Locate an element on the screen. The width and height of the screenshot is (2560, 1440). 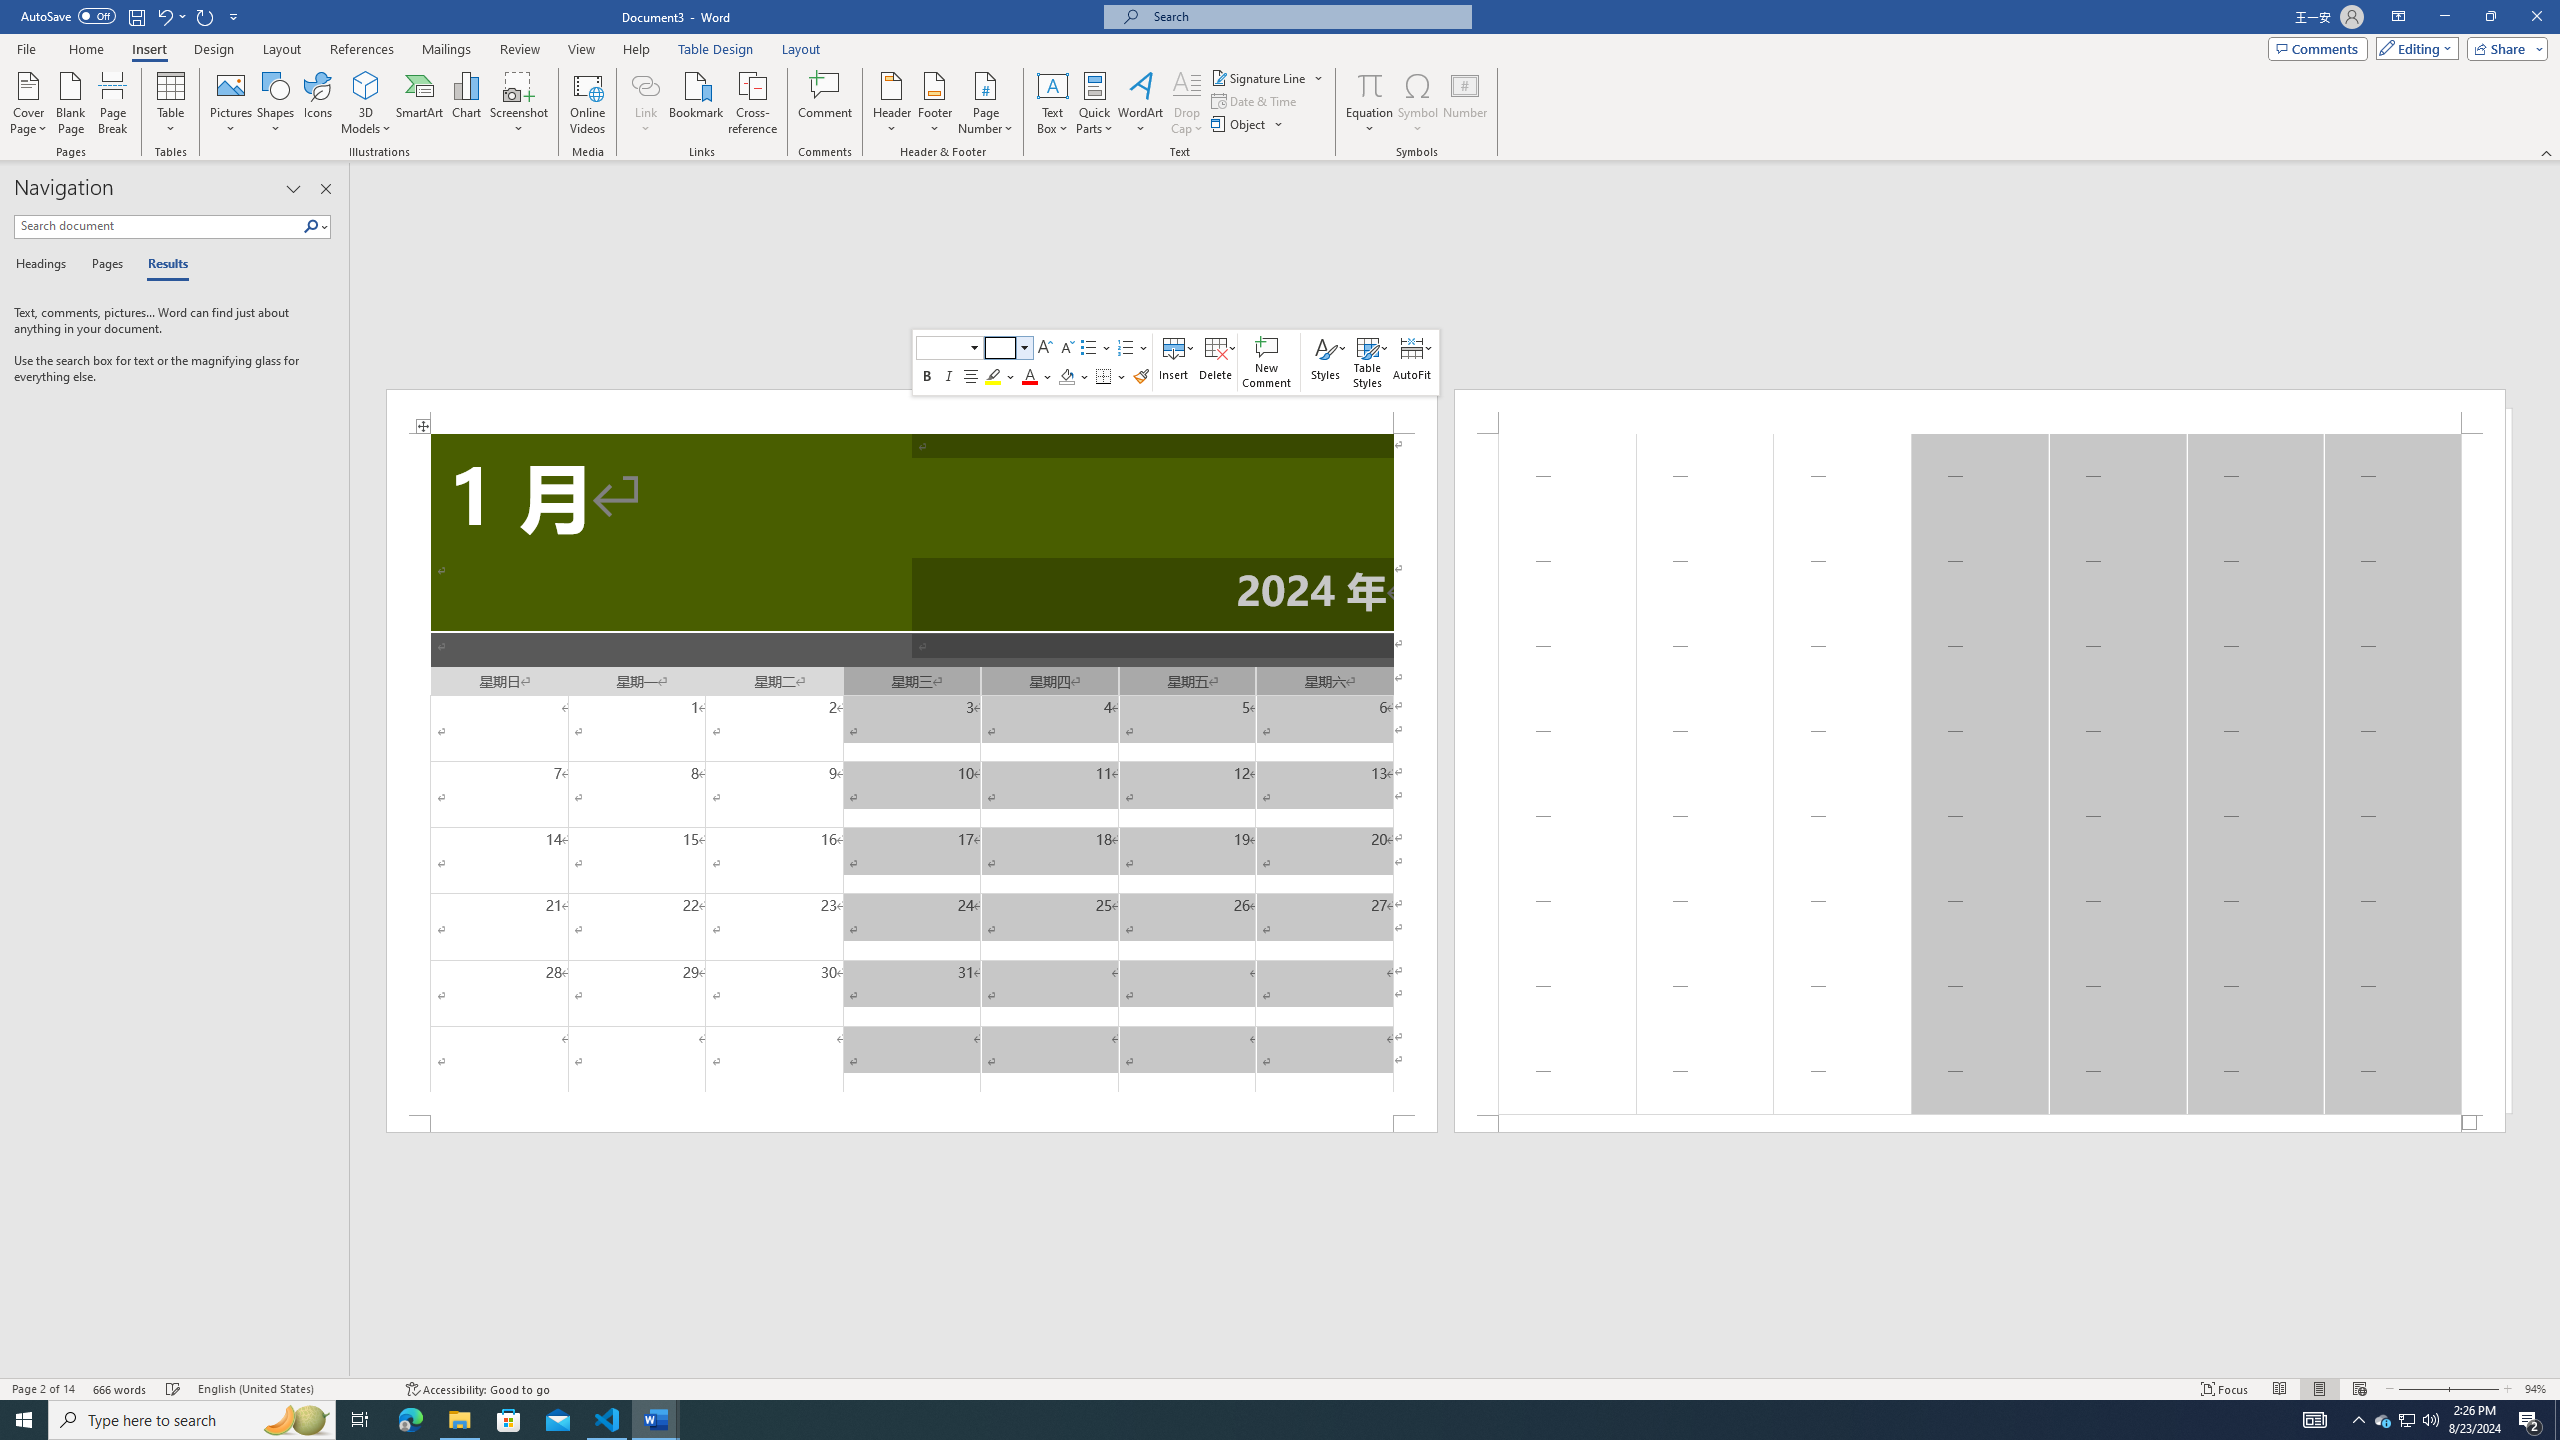
Start is located at coordinates (24, 1420).